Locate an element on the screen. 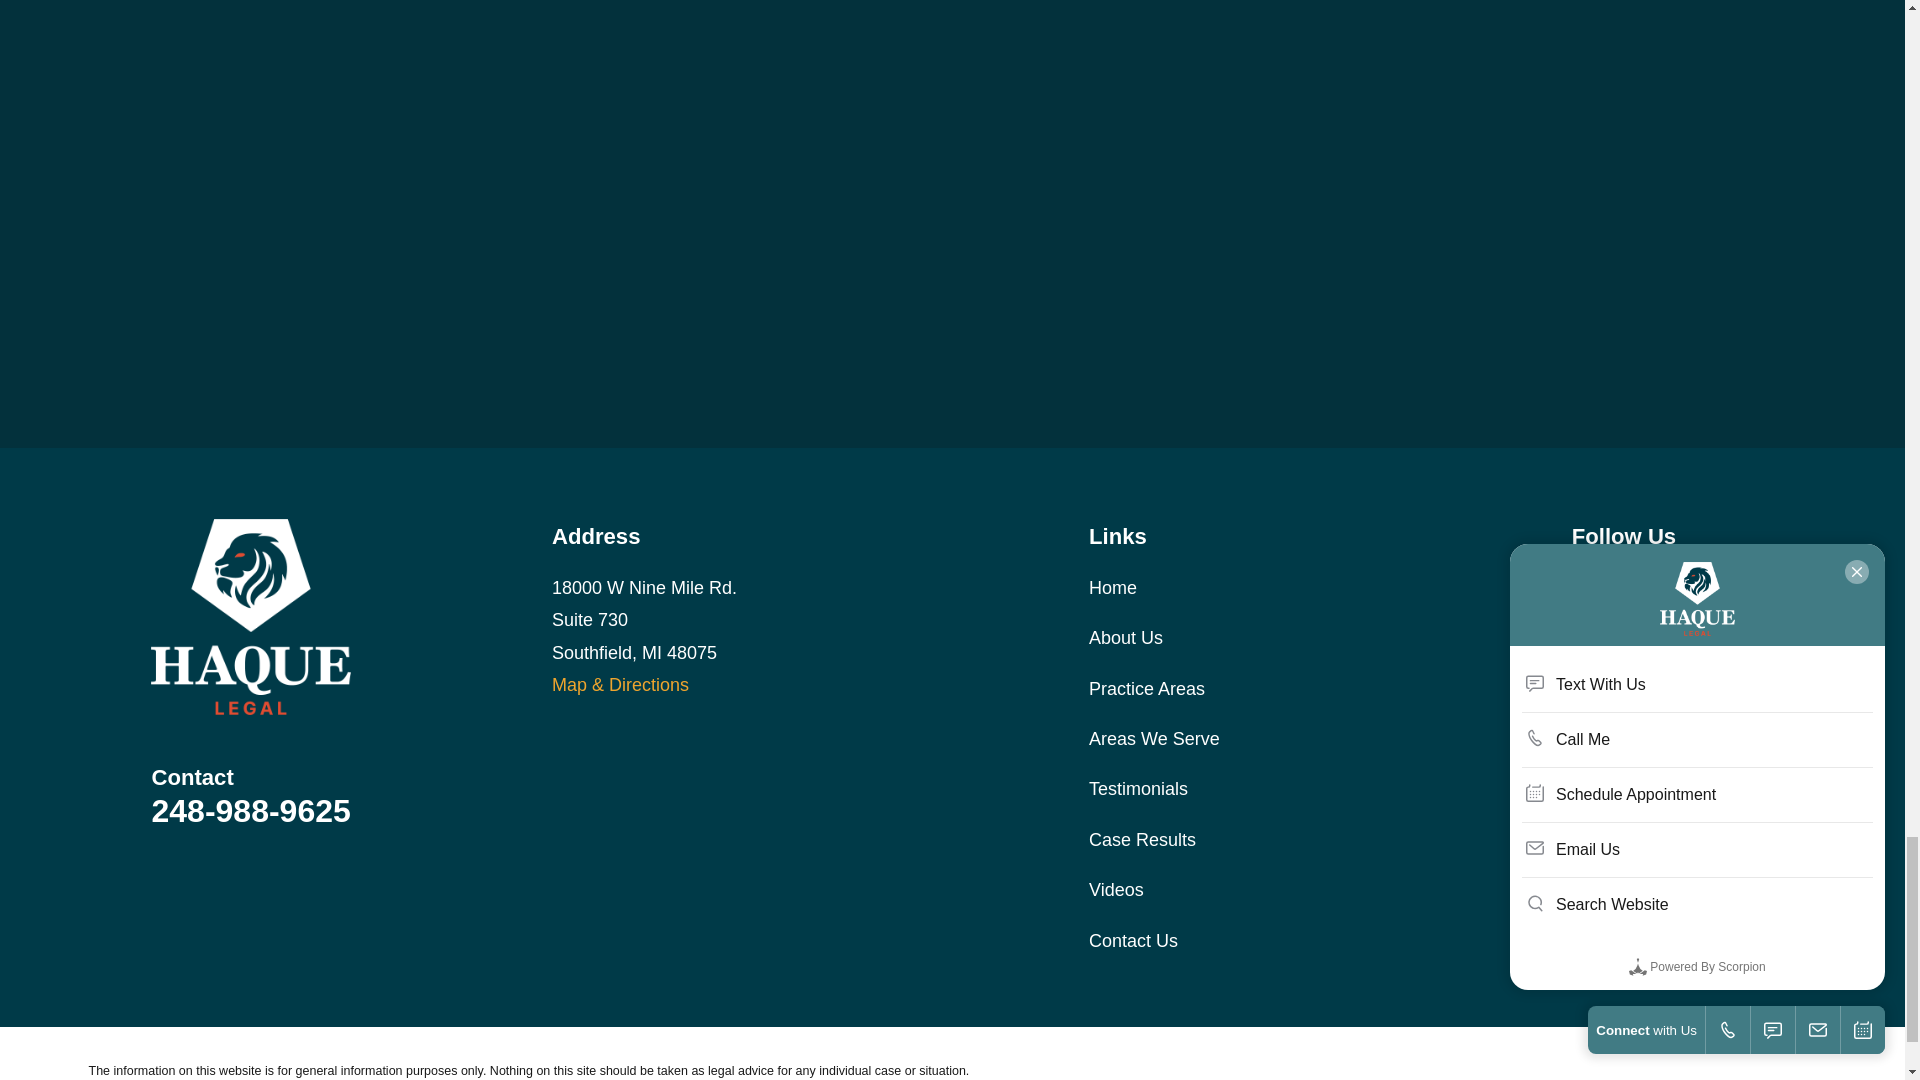  Facebook is located at coordinates (1584, 584).